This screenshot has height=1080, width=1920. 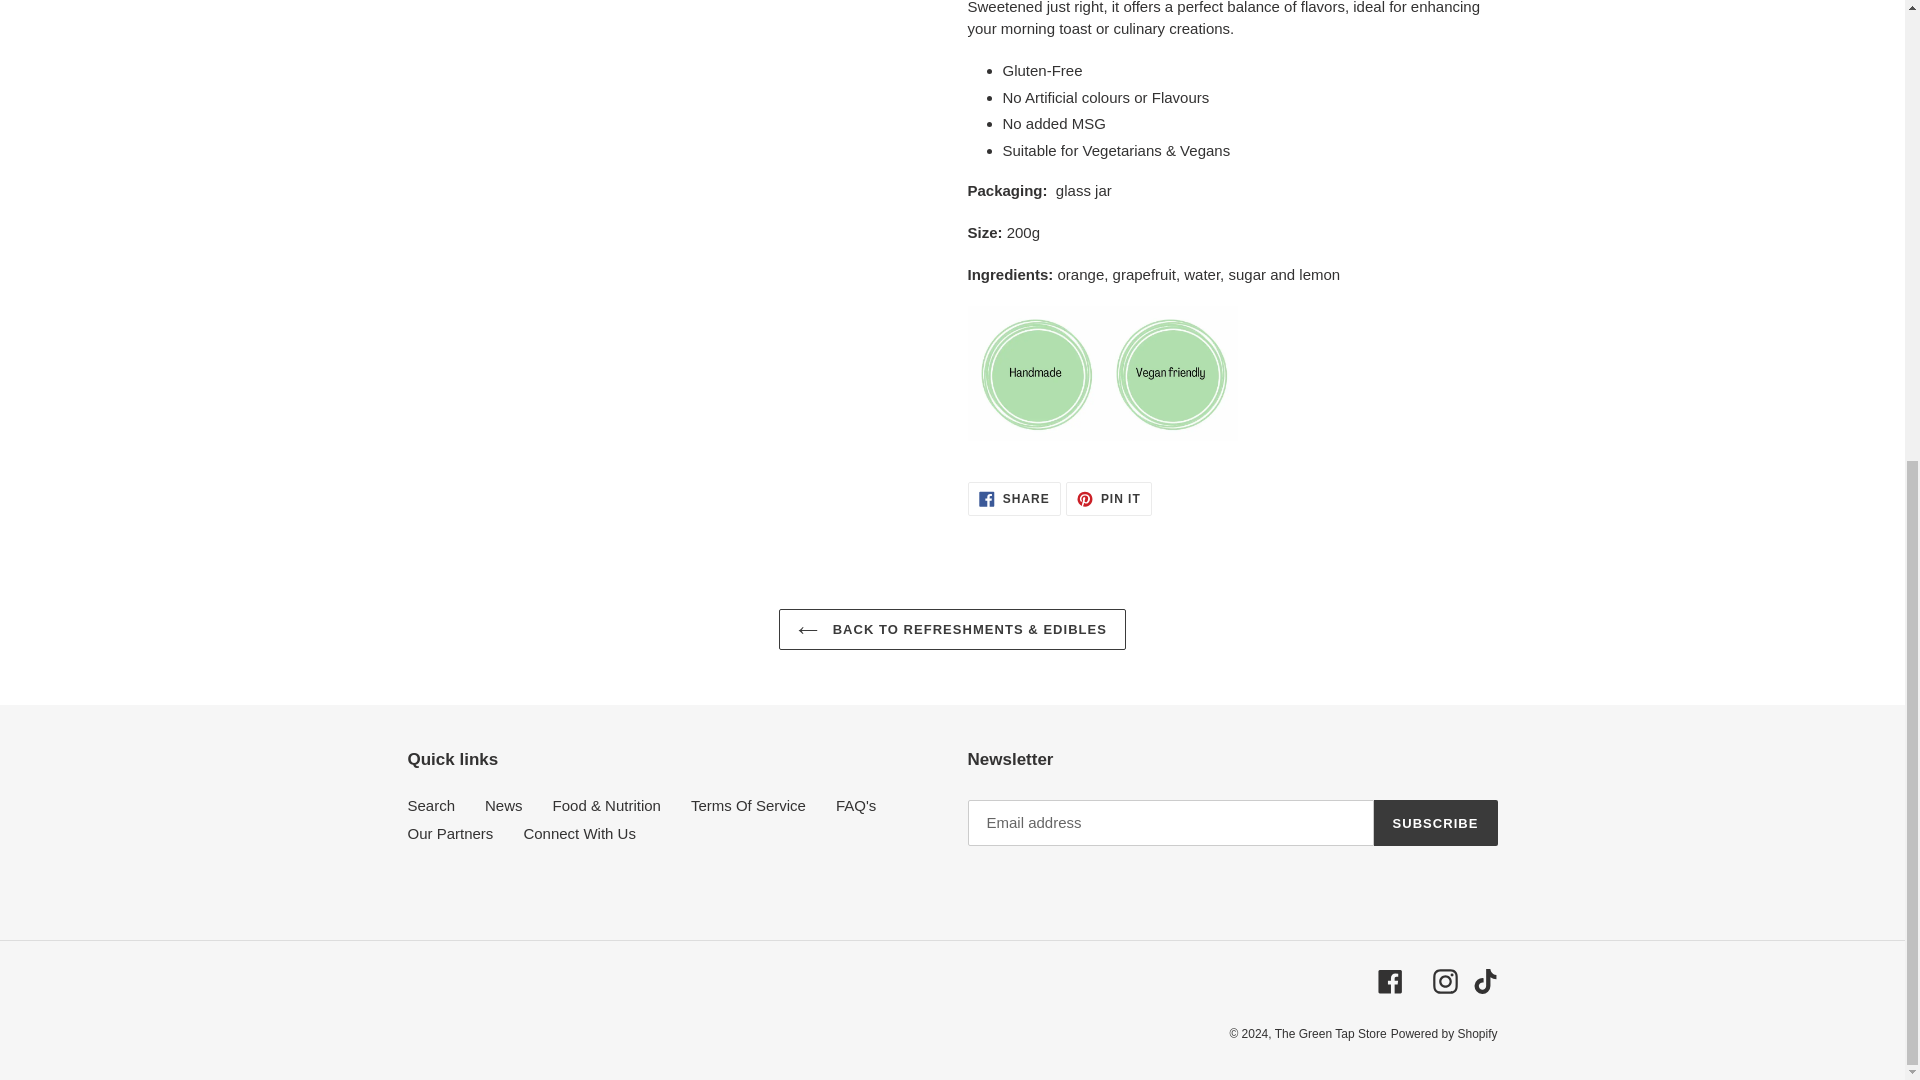 I want to click on Terms Of Service, so click(x=504, y=806).